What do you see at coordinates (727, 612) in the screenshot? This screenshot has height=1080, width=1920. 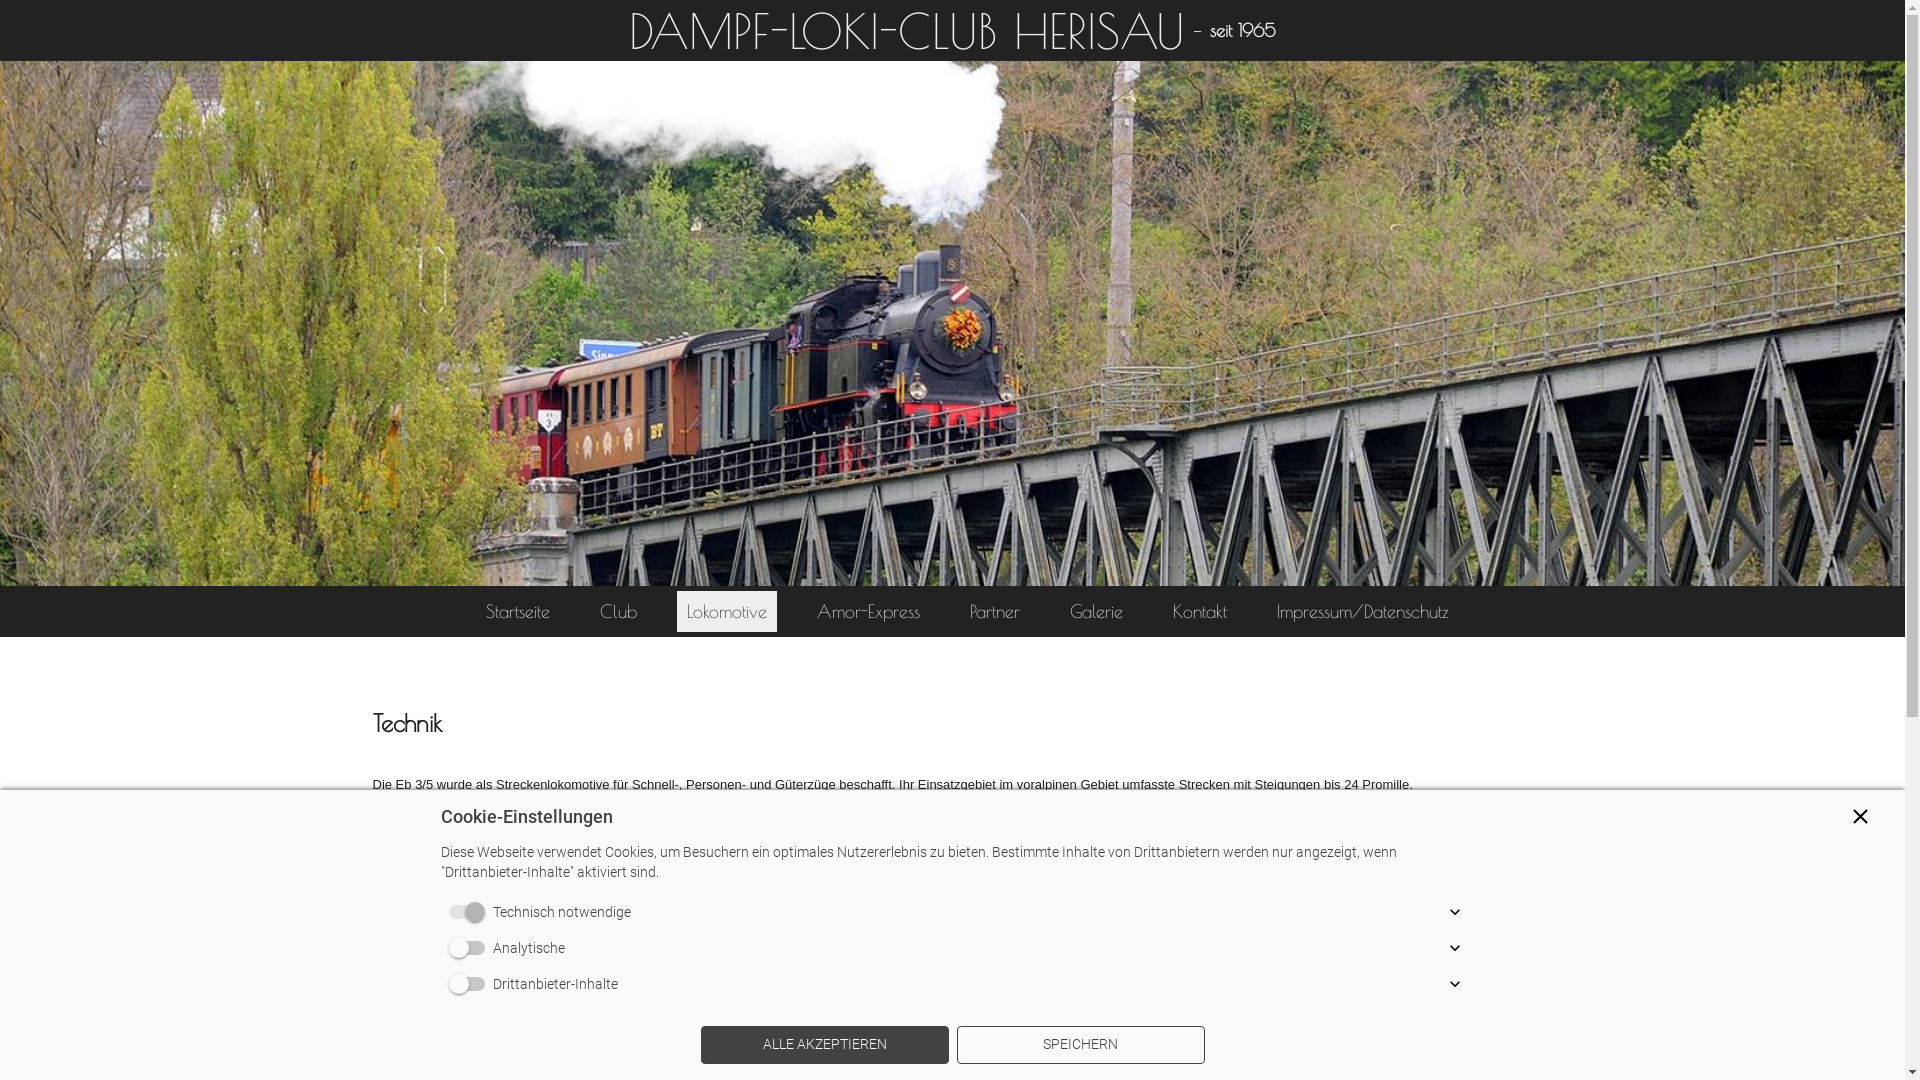 I see `Lokomotive` at bounding box center [727, 612].